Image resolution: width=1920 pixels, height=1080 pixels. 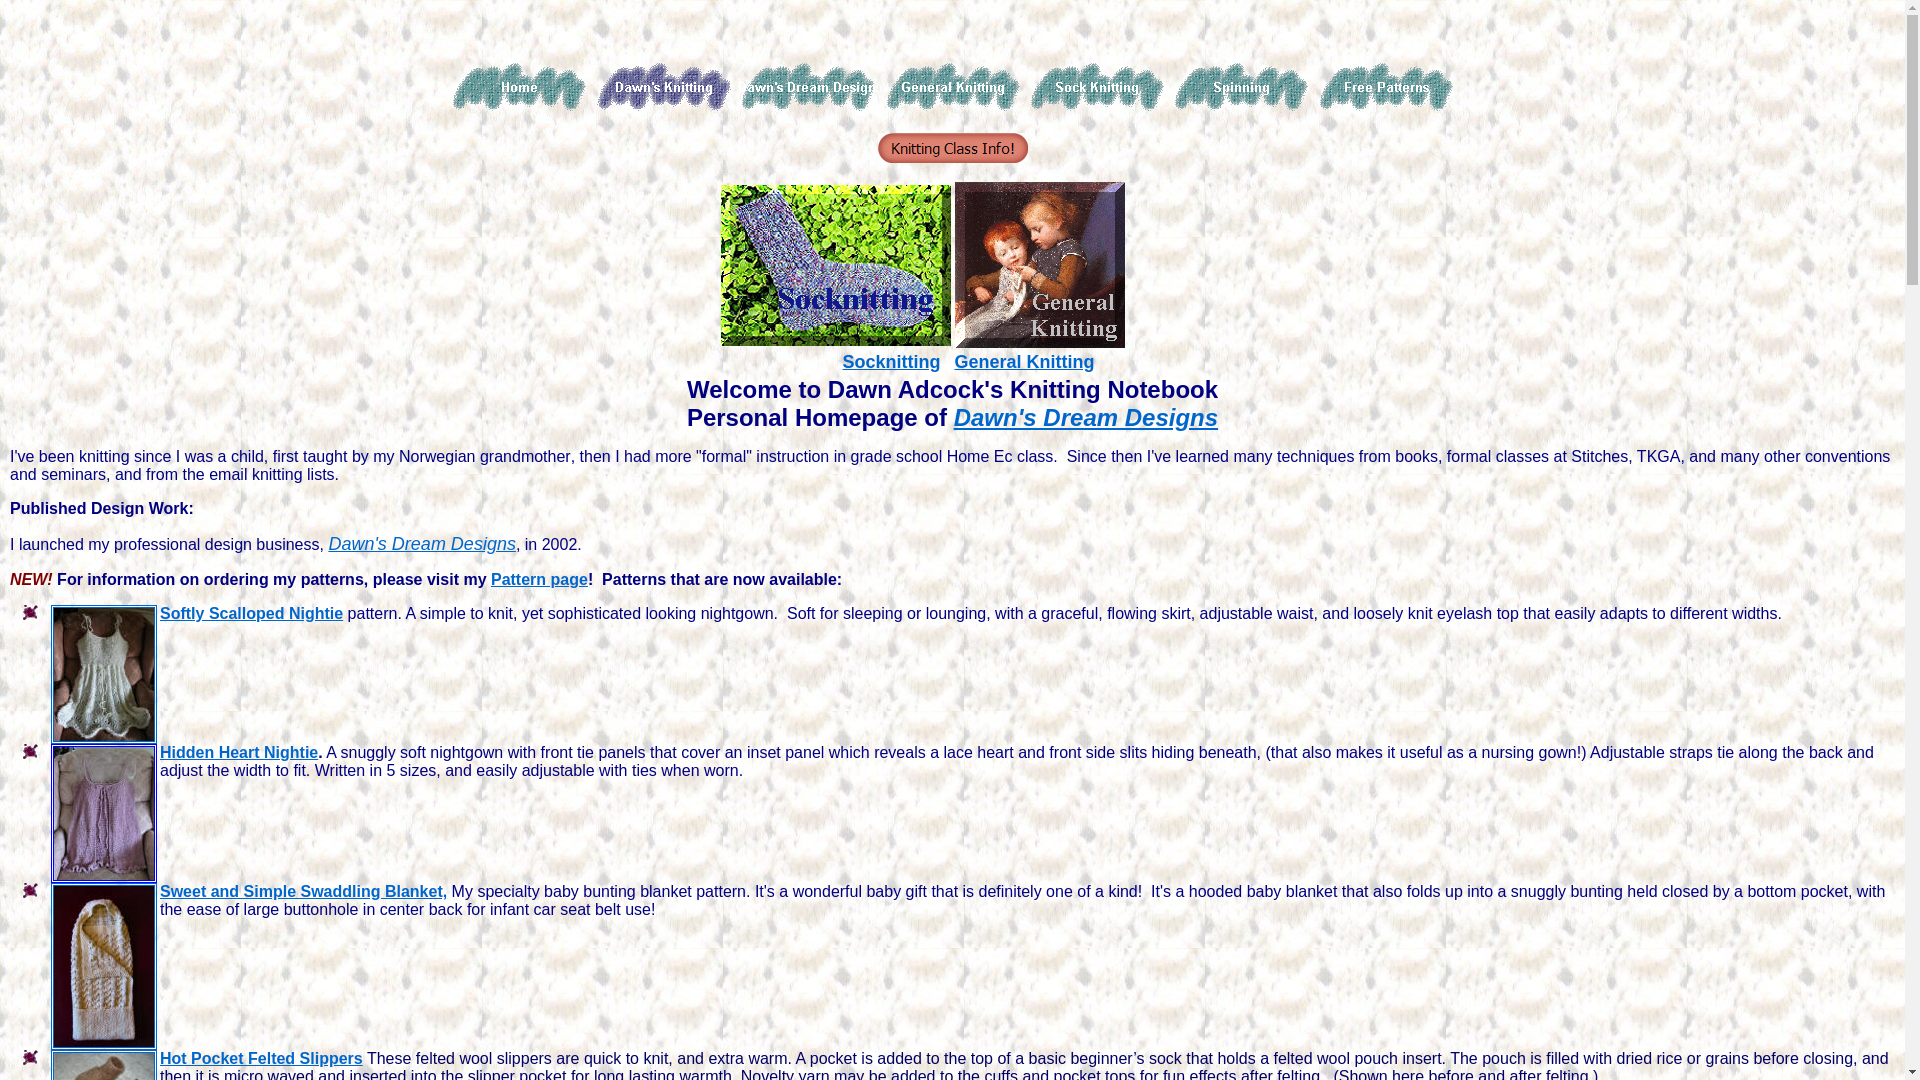 What do you see at coordinates (891, 362) in the screenshot?
I see `Socknitting` at bounding box center [891, 362].